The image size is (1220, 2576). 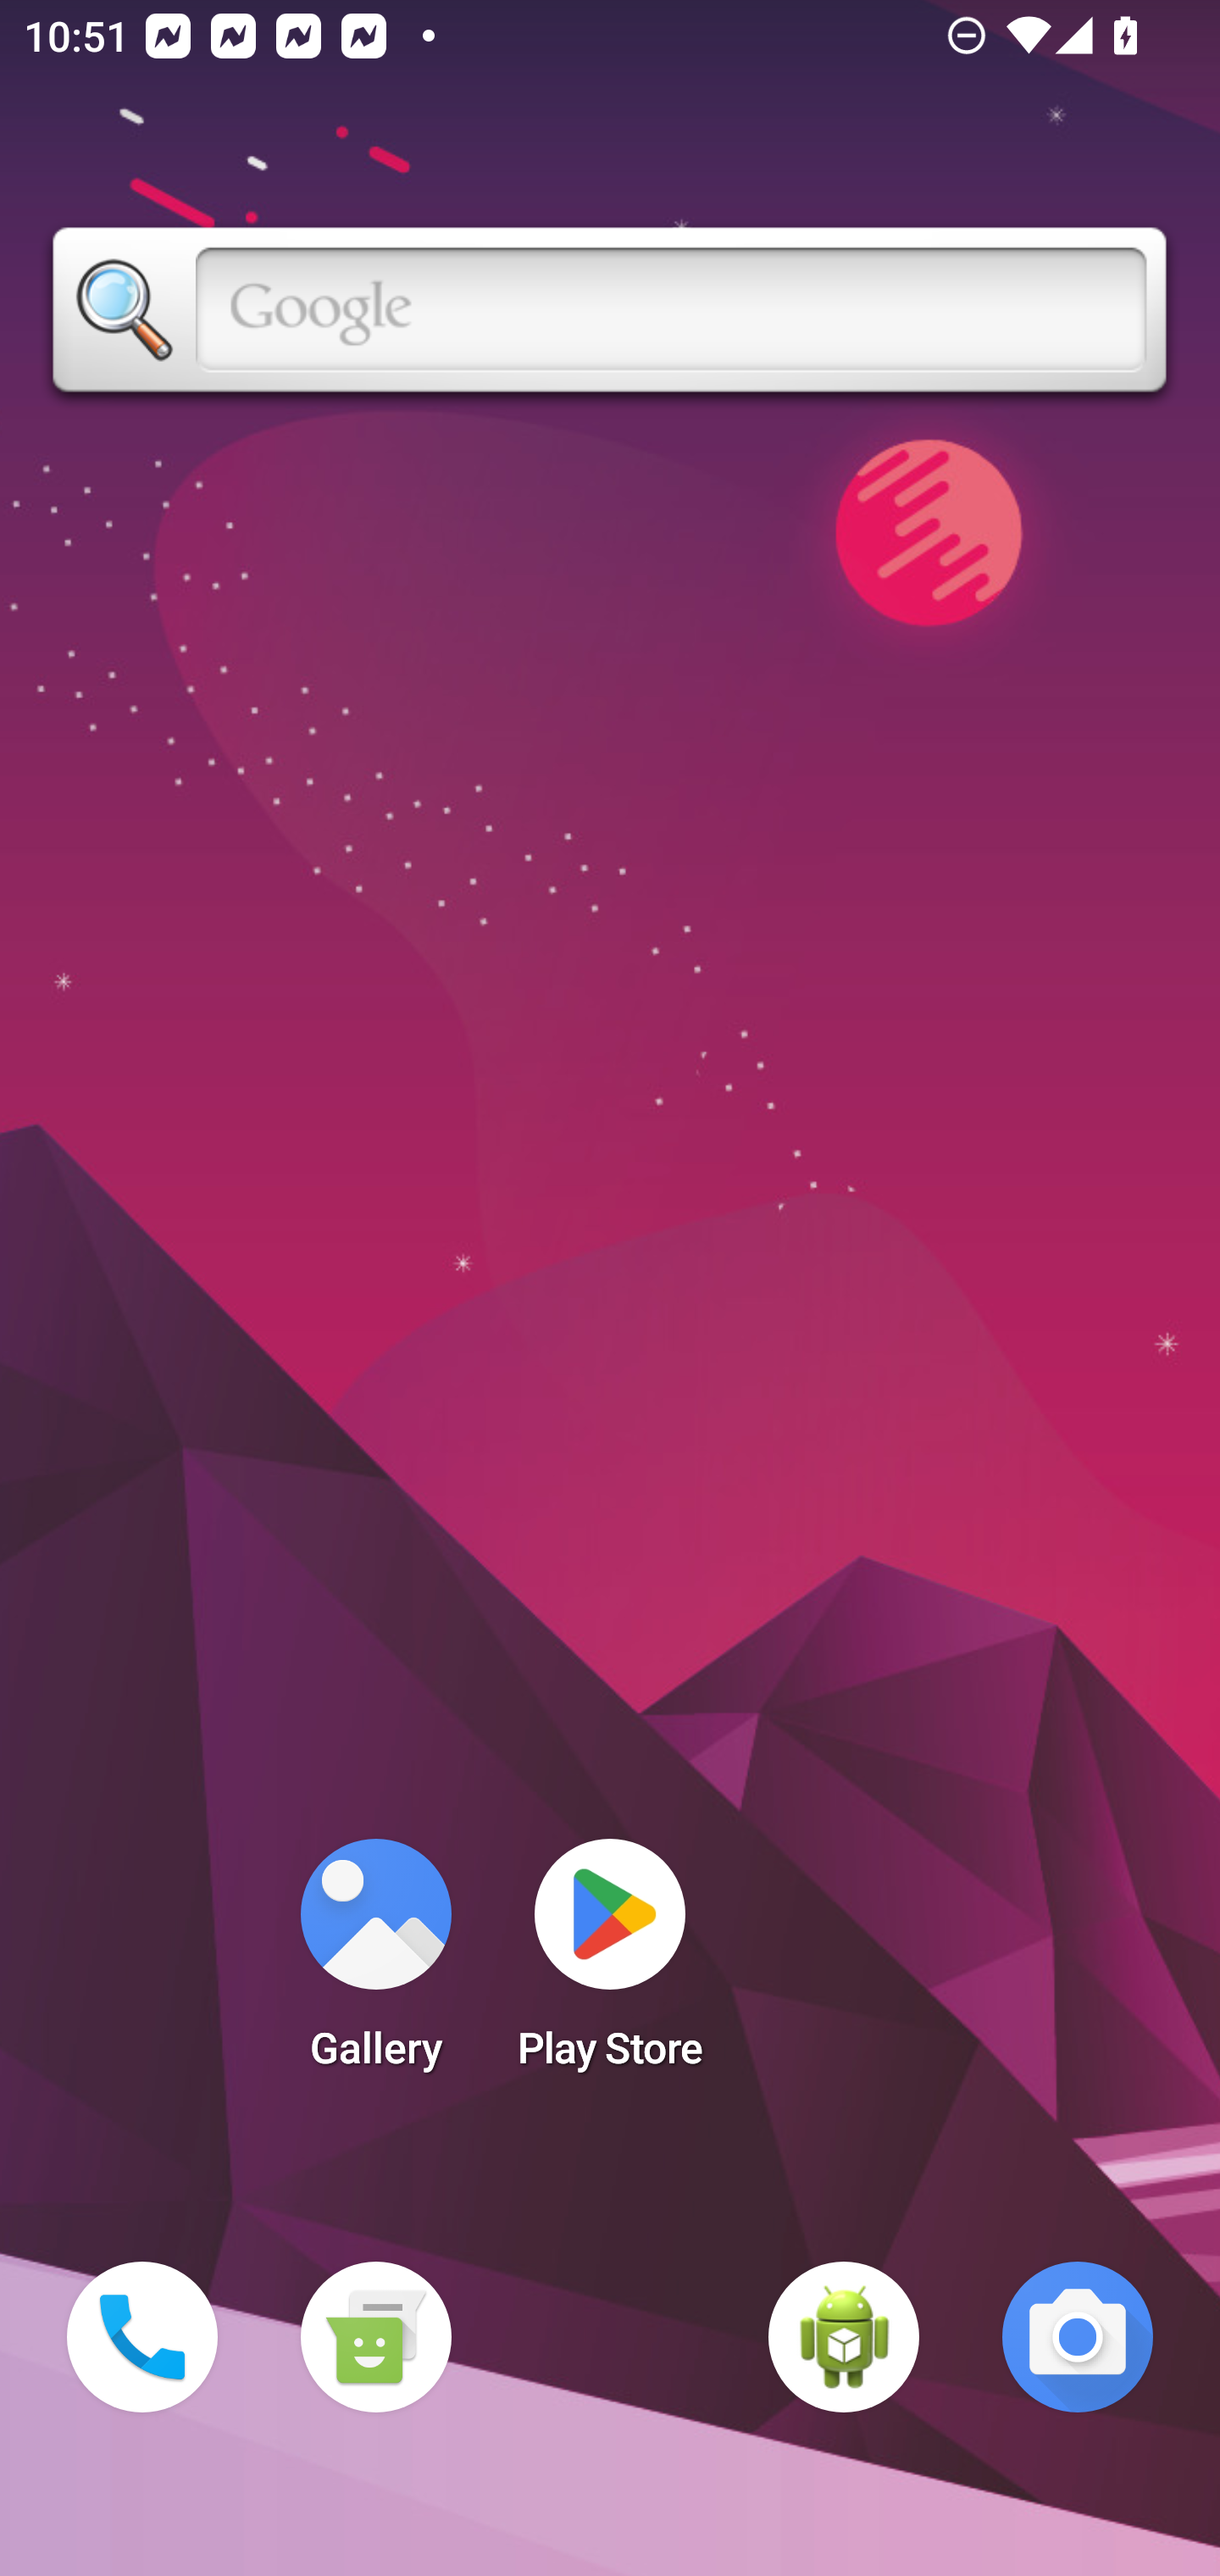 What do you see at coordinates (844, 2337) in the screenshot?
I see `WebView Browser Tester` at bounding box center [844, 2337].